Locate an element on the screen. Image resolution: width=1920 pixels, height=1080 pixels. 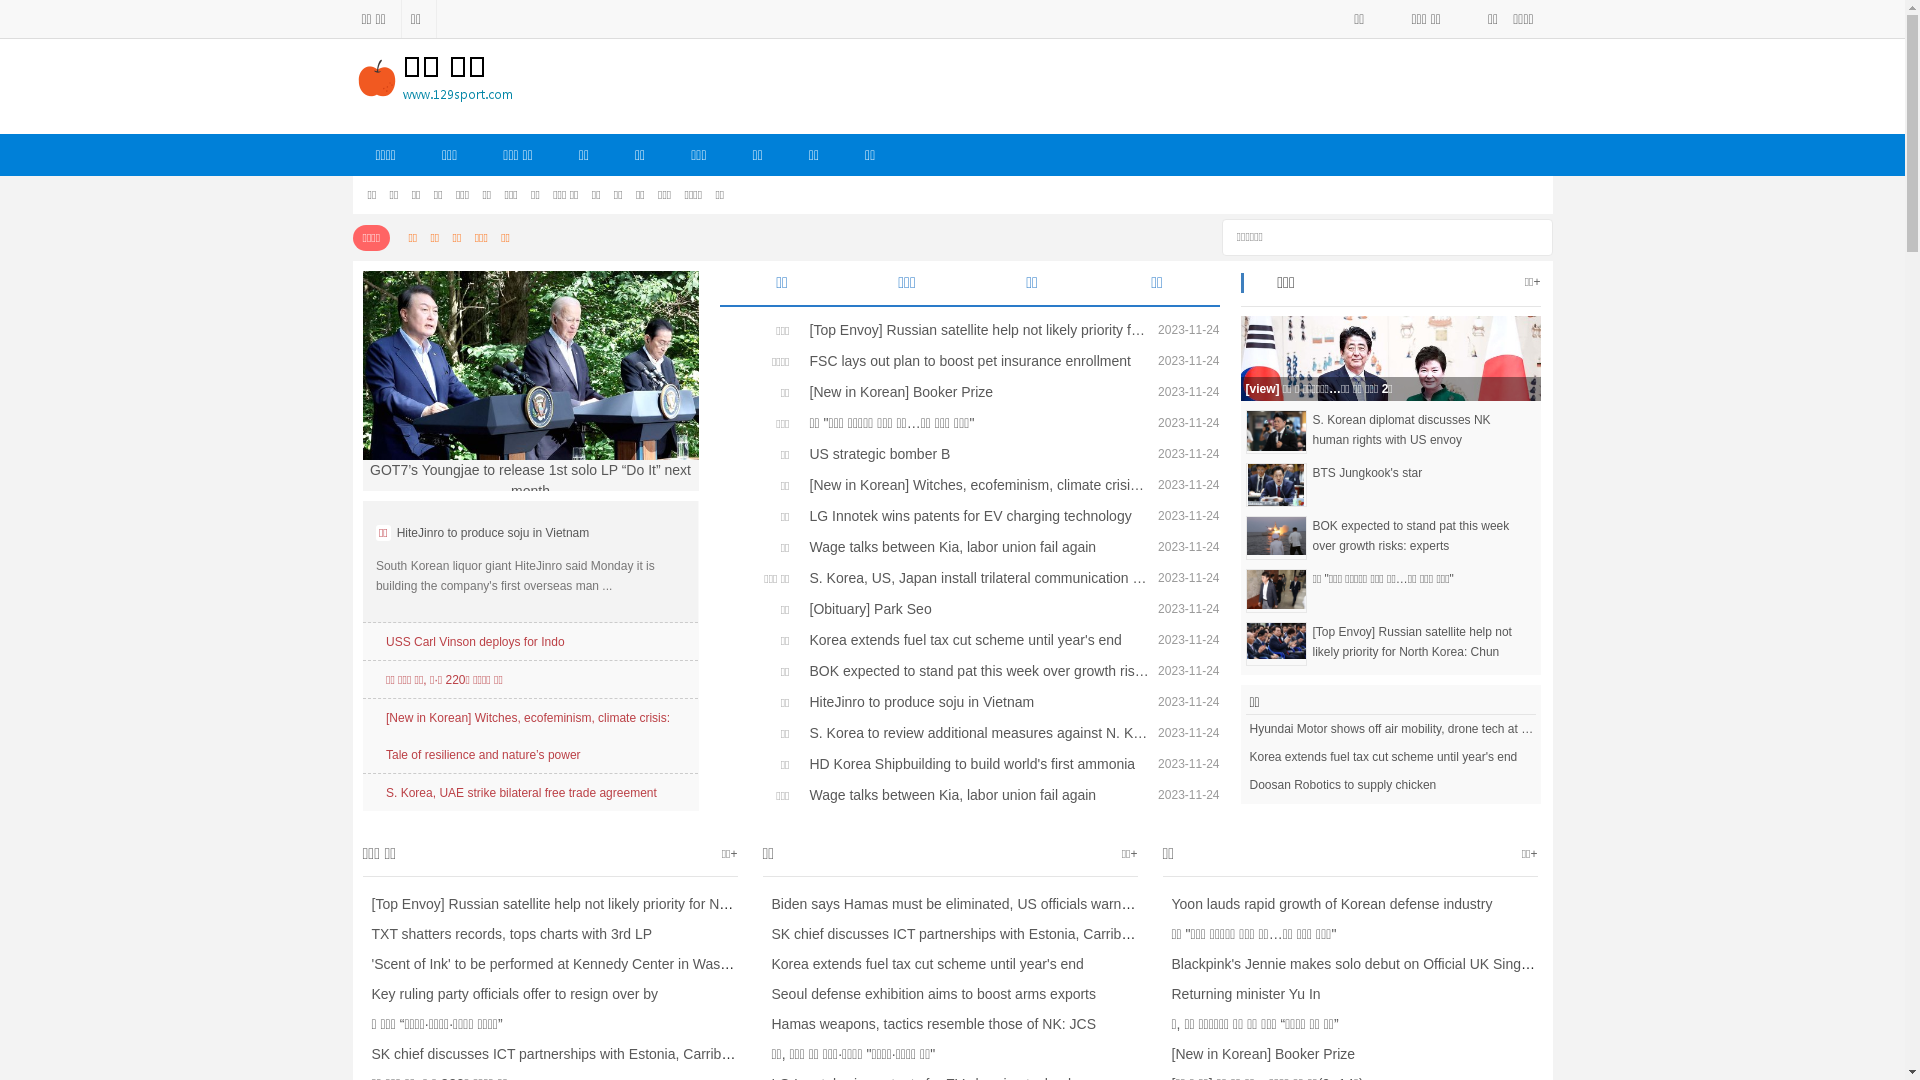
Doosan Robotics to supply chicken is located at coordinates (1390, 785).